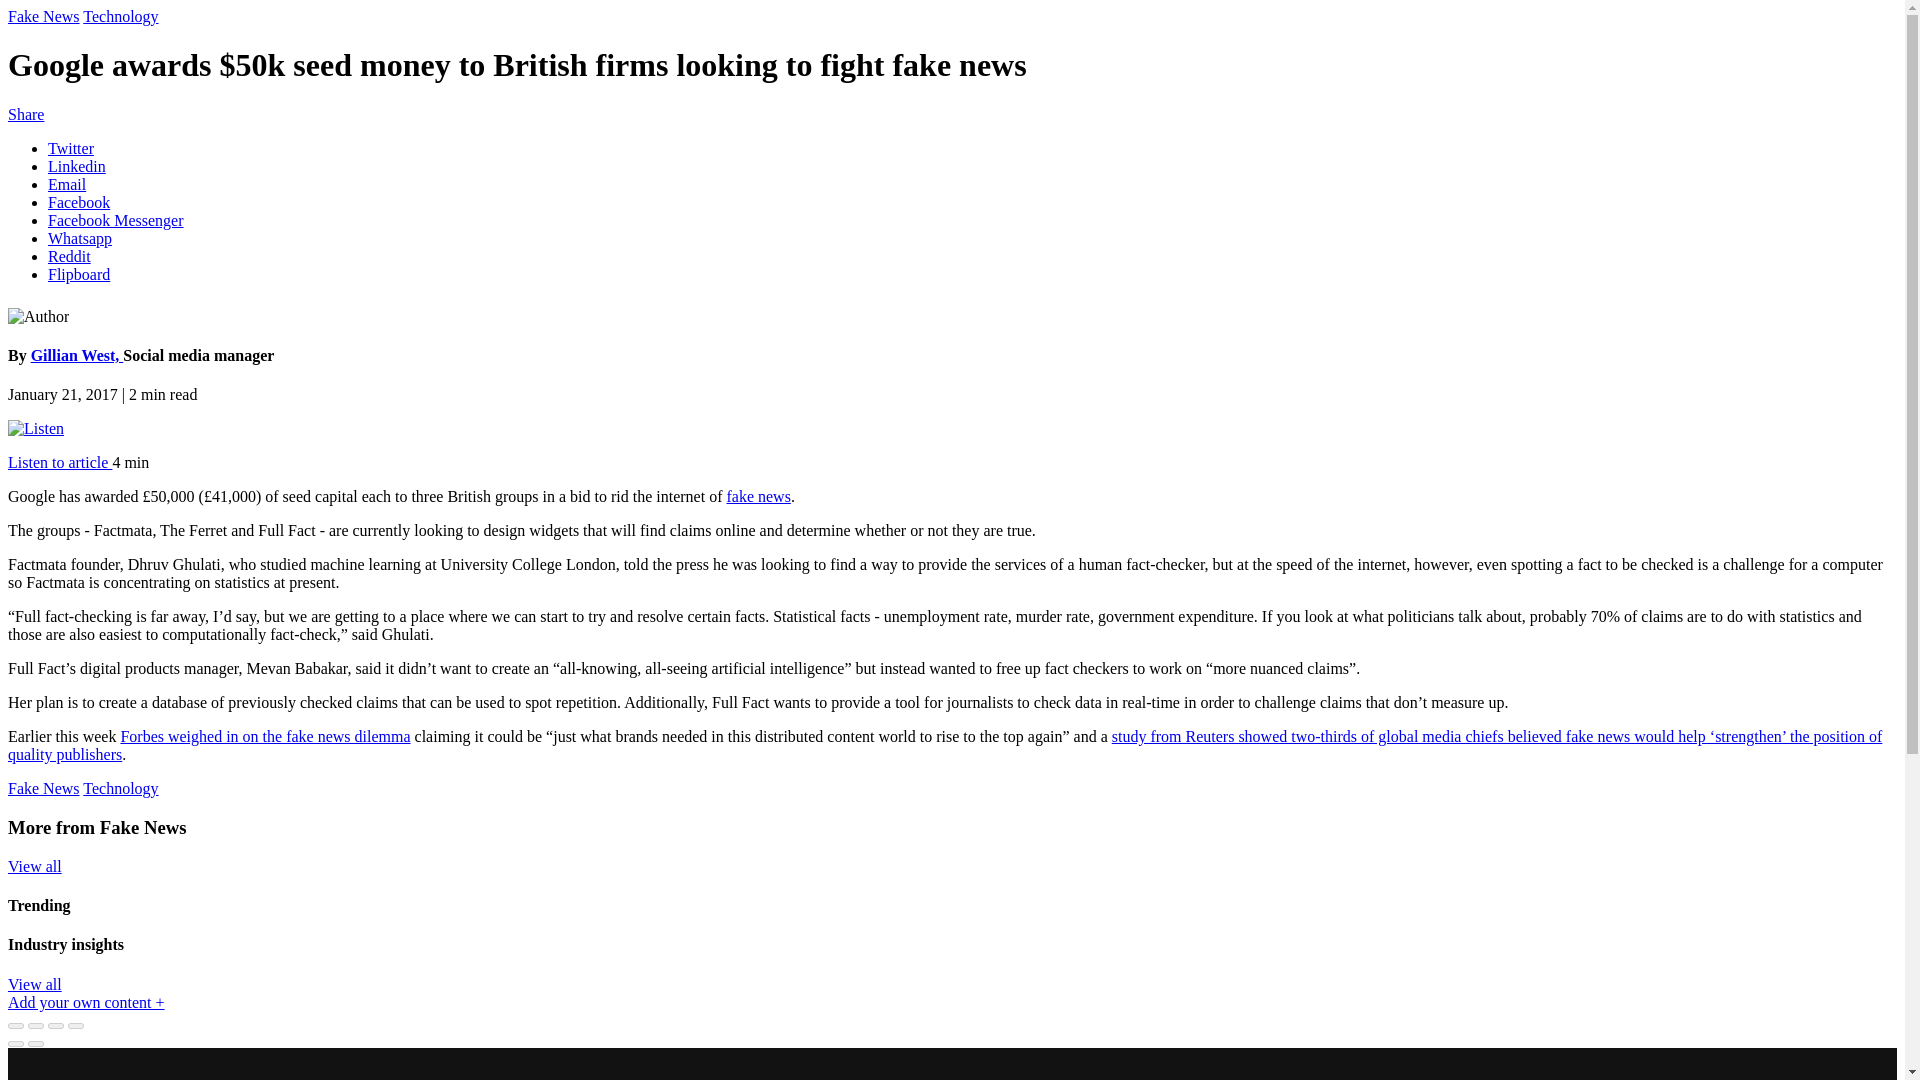  I want to click on Forbes weighed in on the fake news dilemma, so click(264, 736).